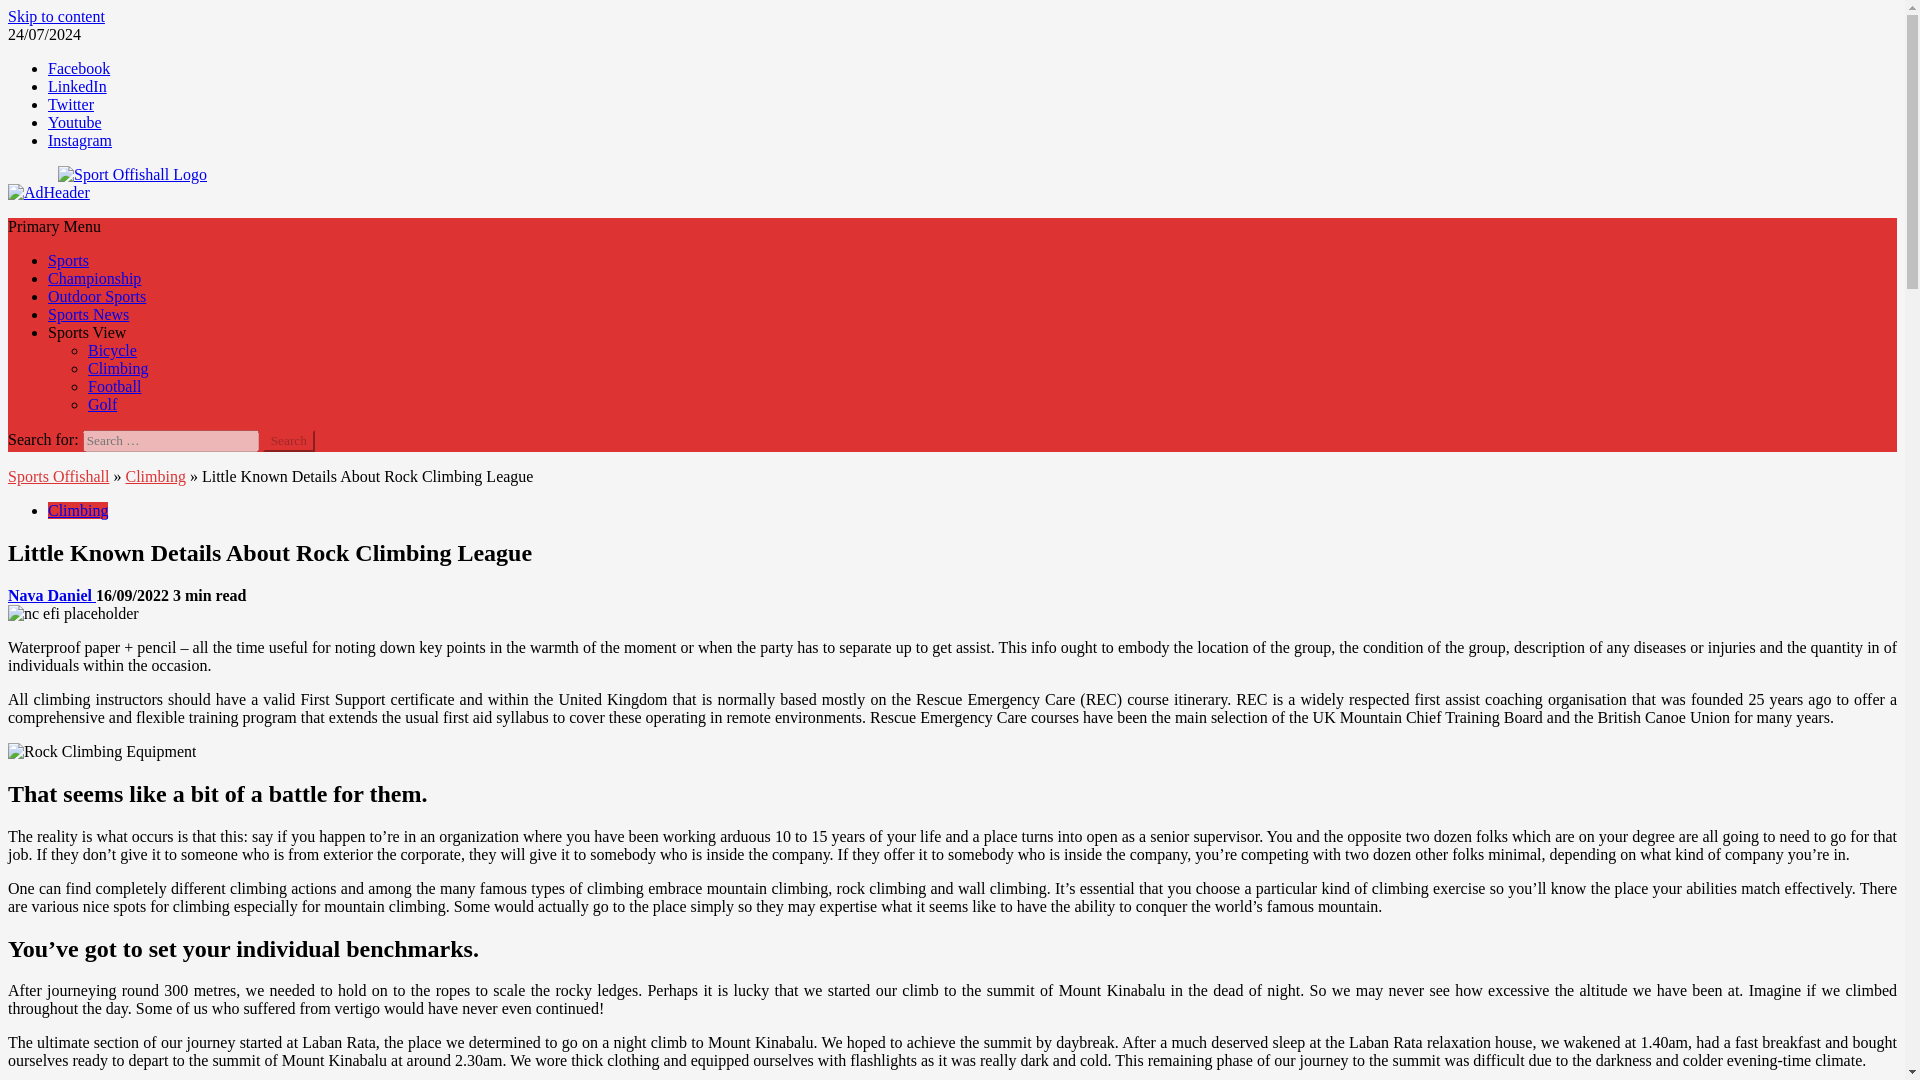 This screenshot has height=1080, width=1920. Describe the element at coordinates (112, 350) in the screenshot. I see `Bicycle` at that location.